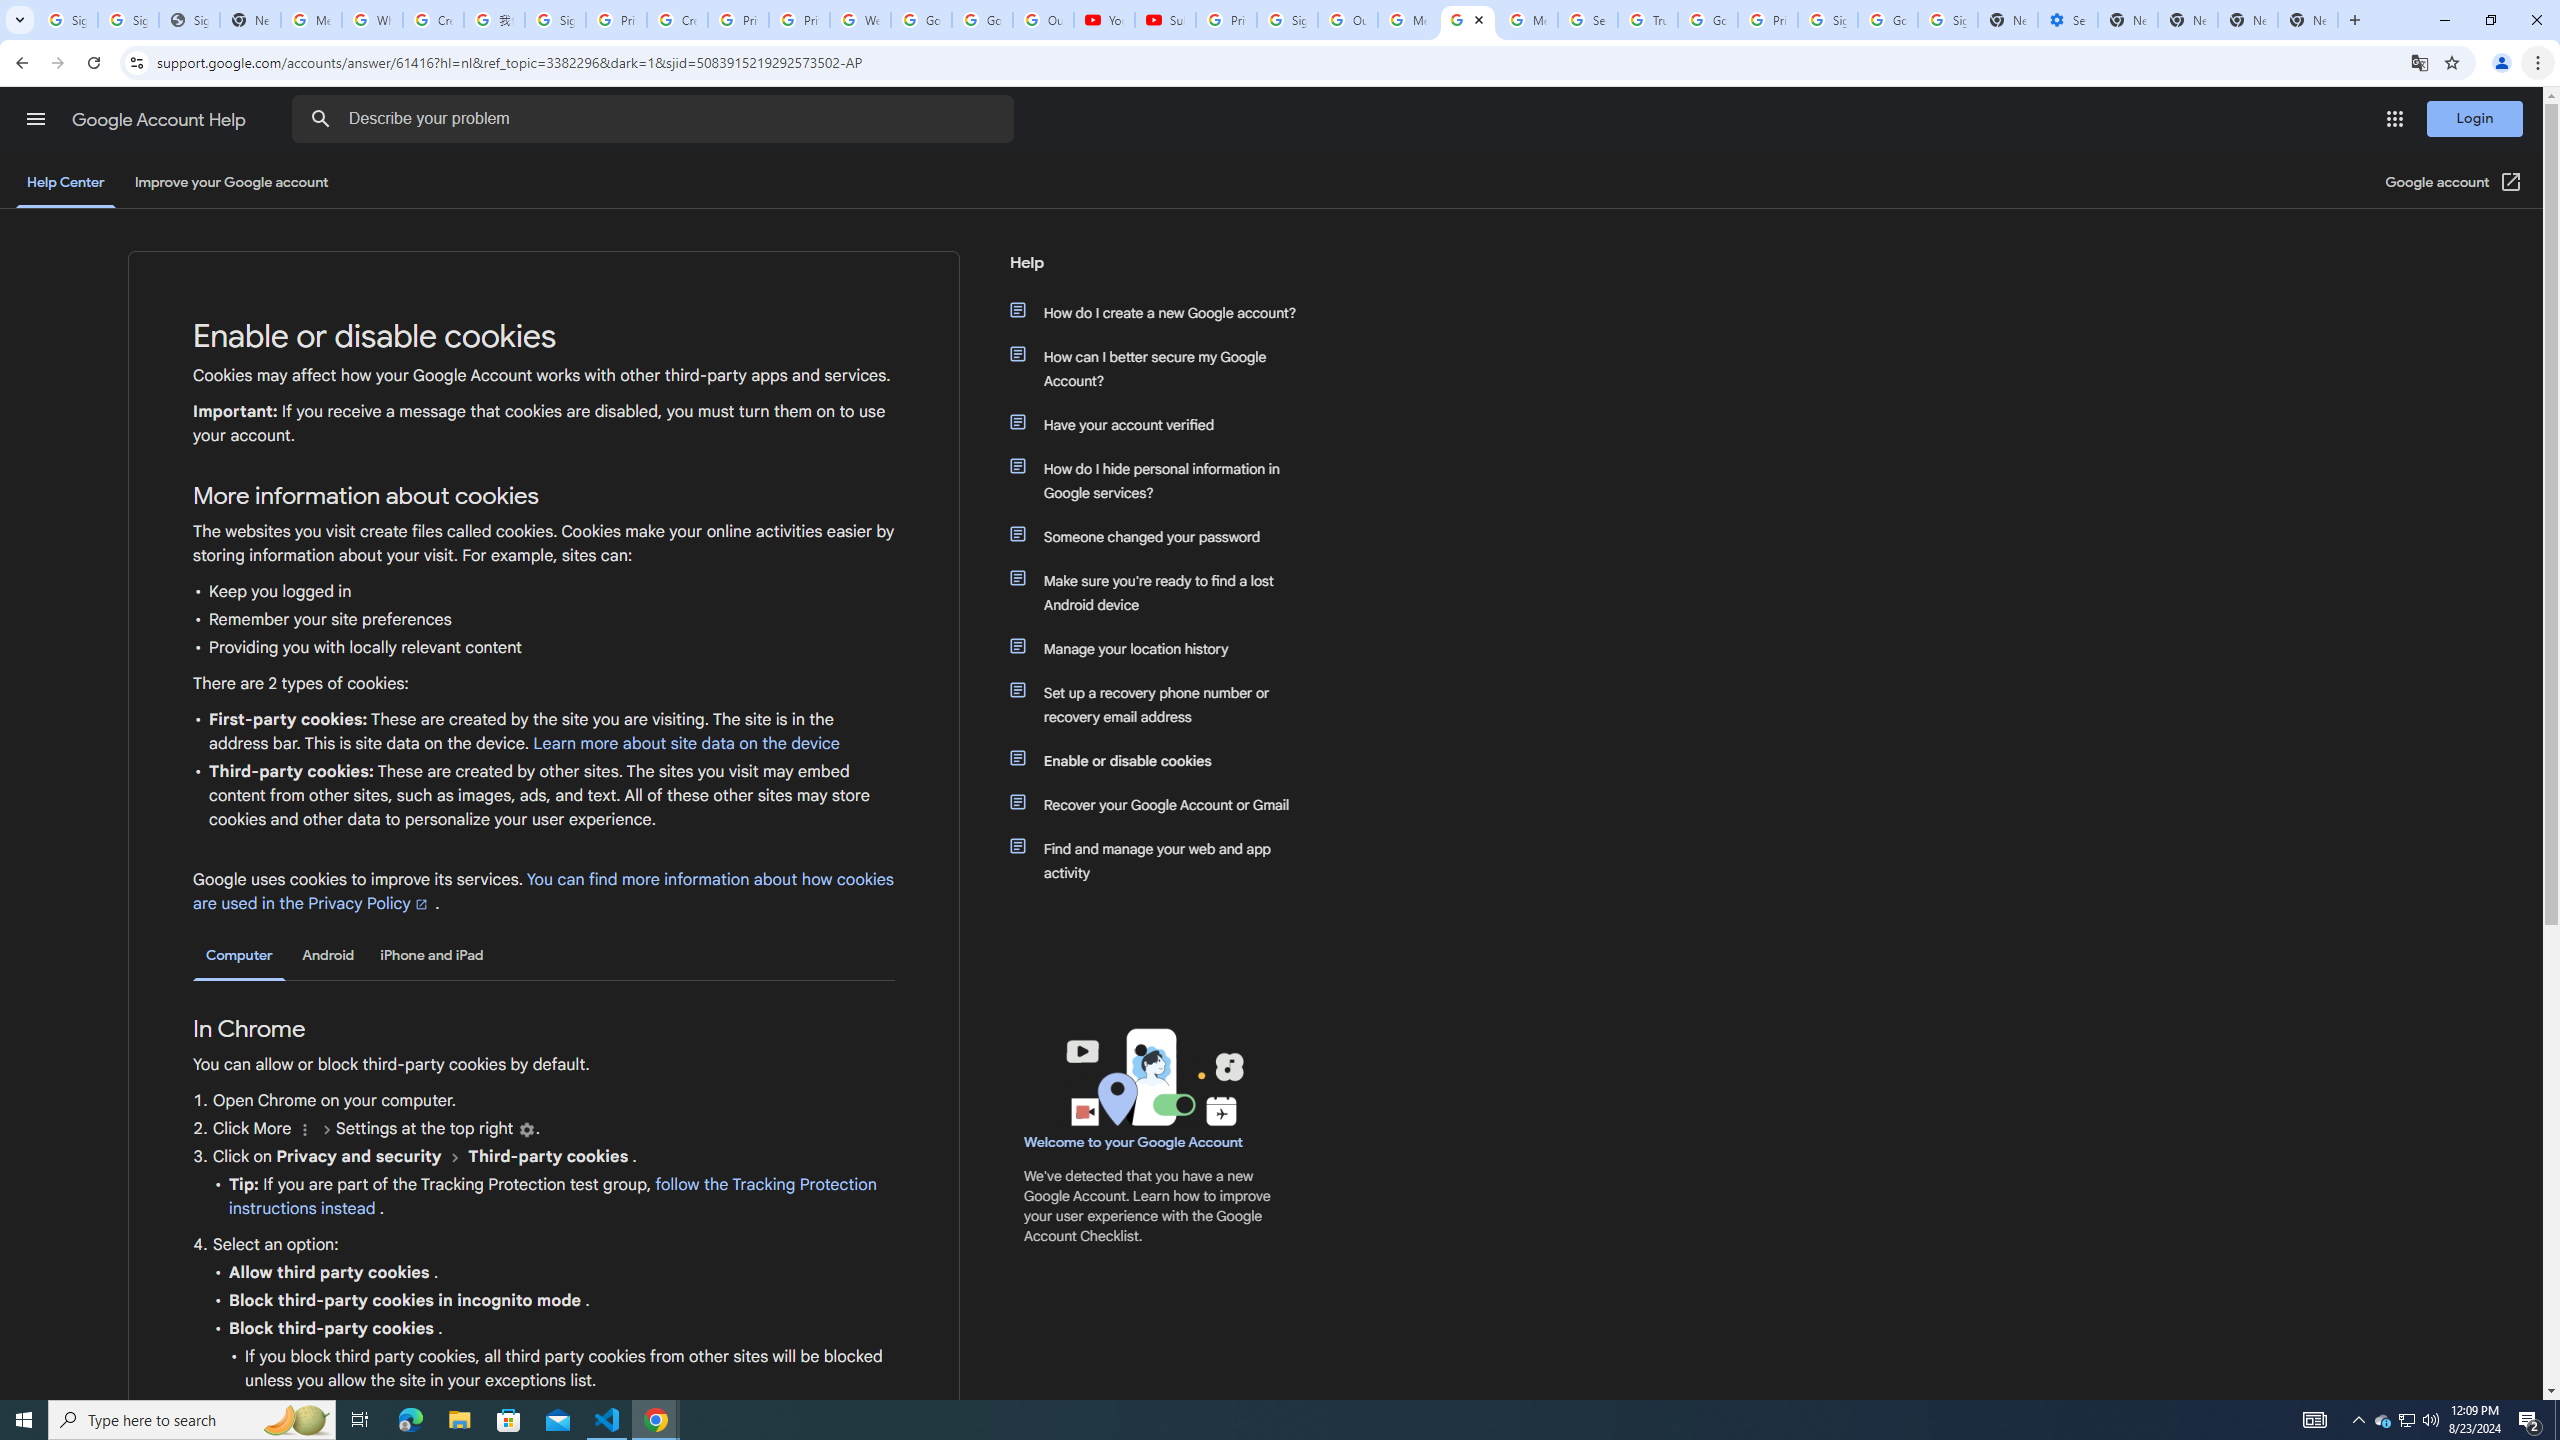  I want to click on Google Account, so click(982, 20).